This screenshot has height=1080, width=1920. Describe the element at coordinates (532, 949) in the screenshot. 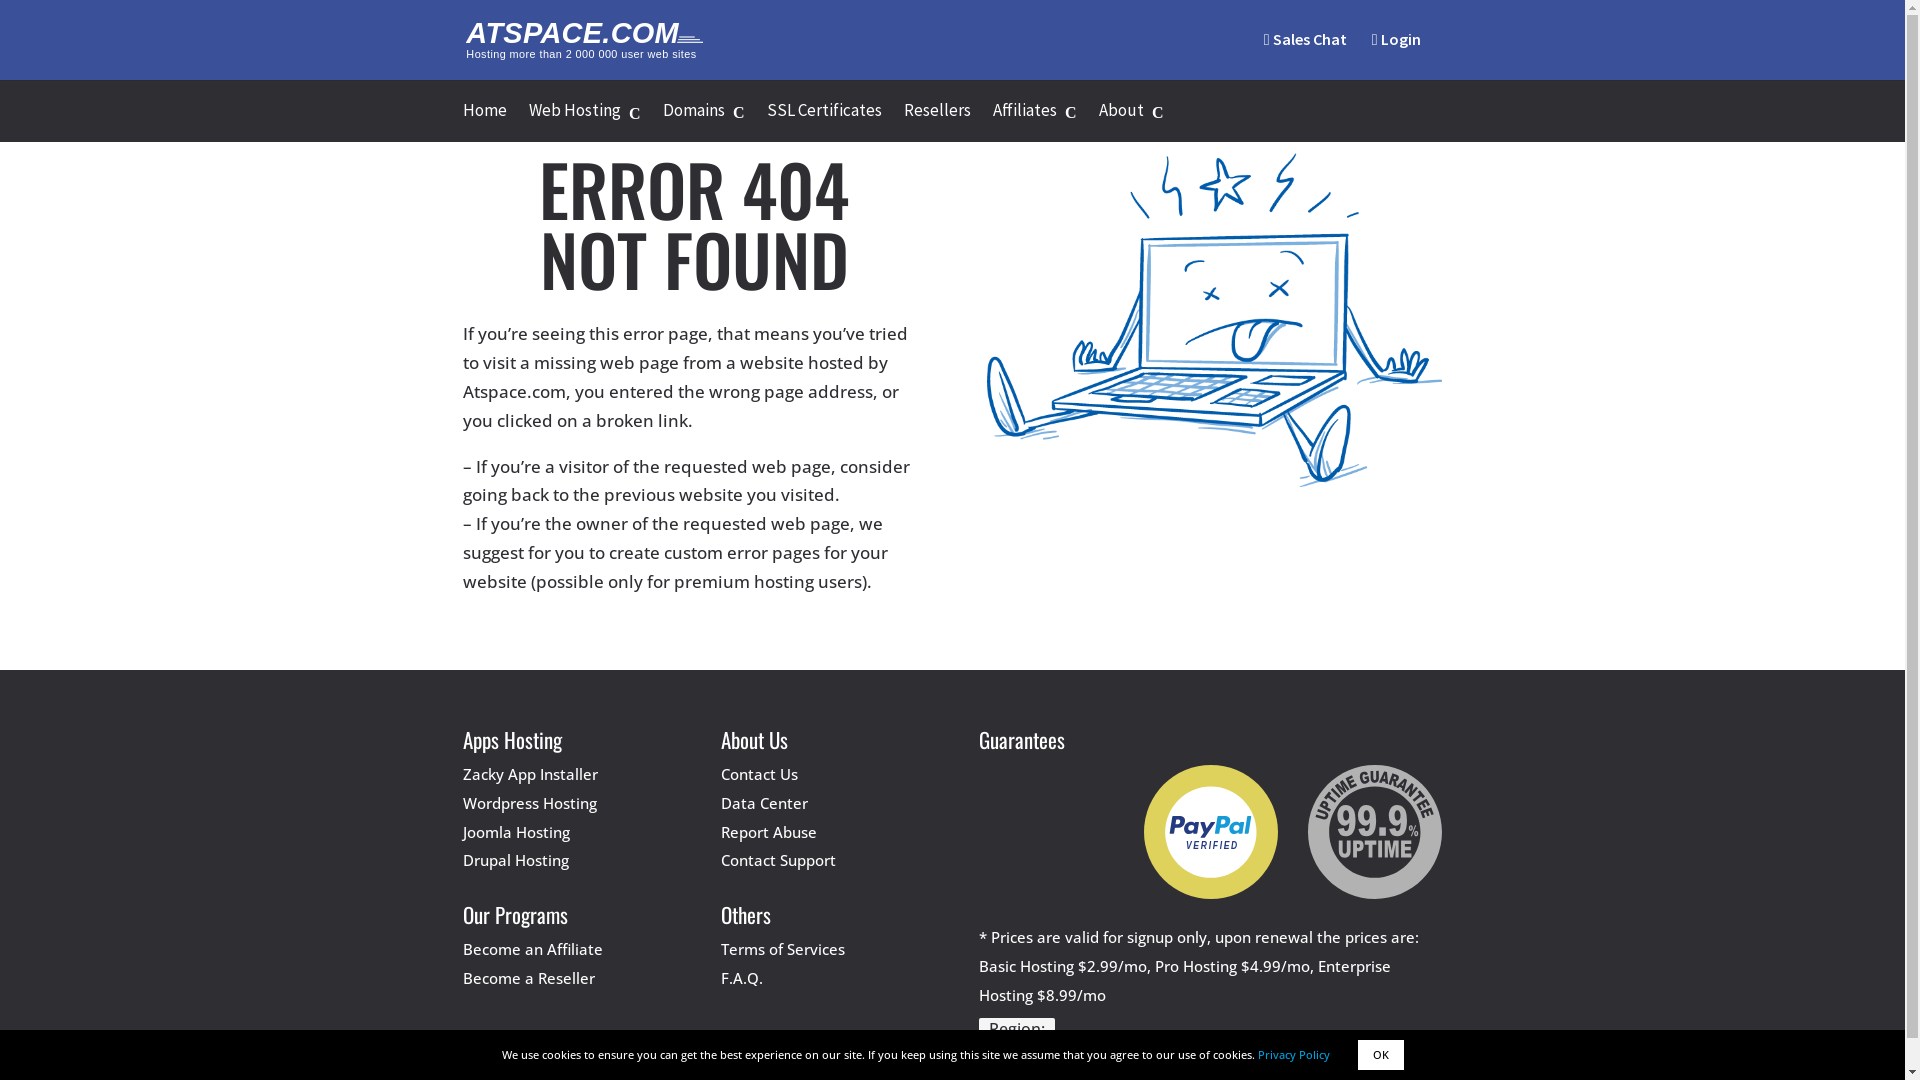

I see `Become an Affiliate` at that location.